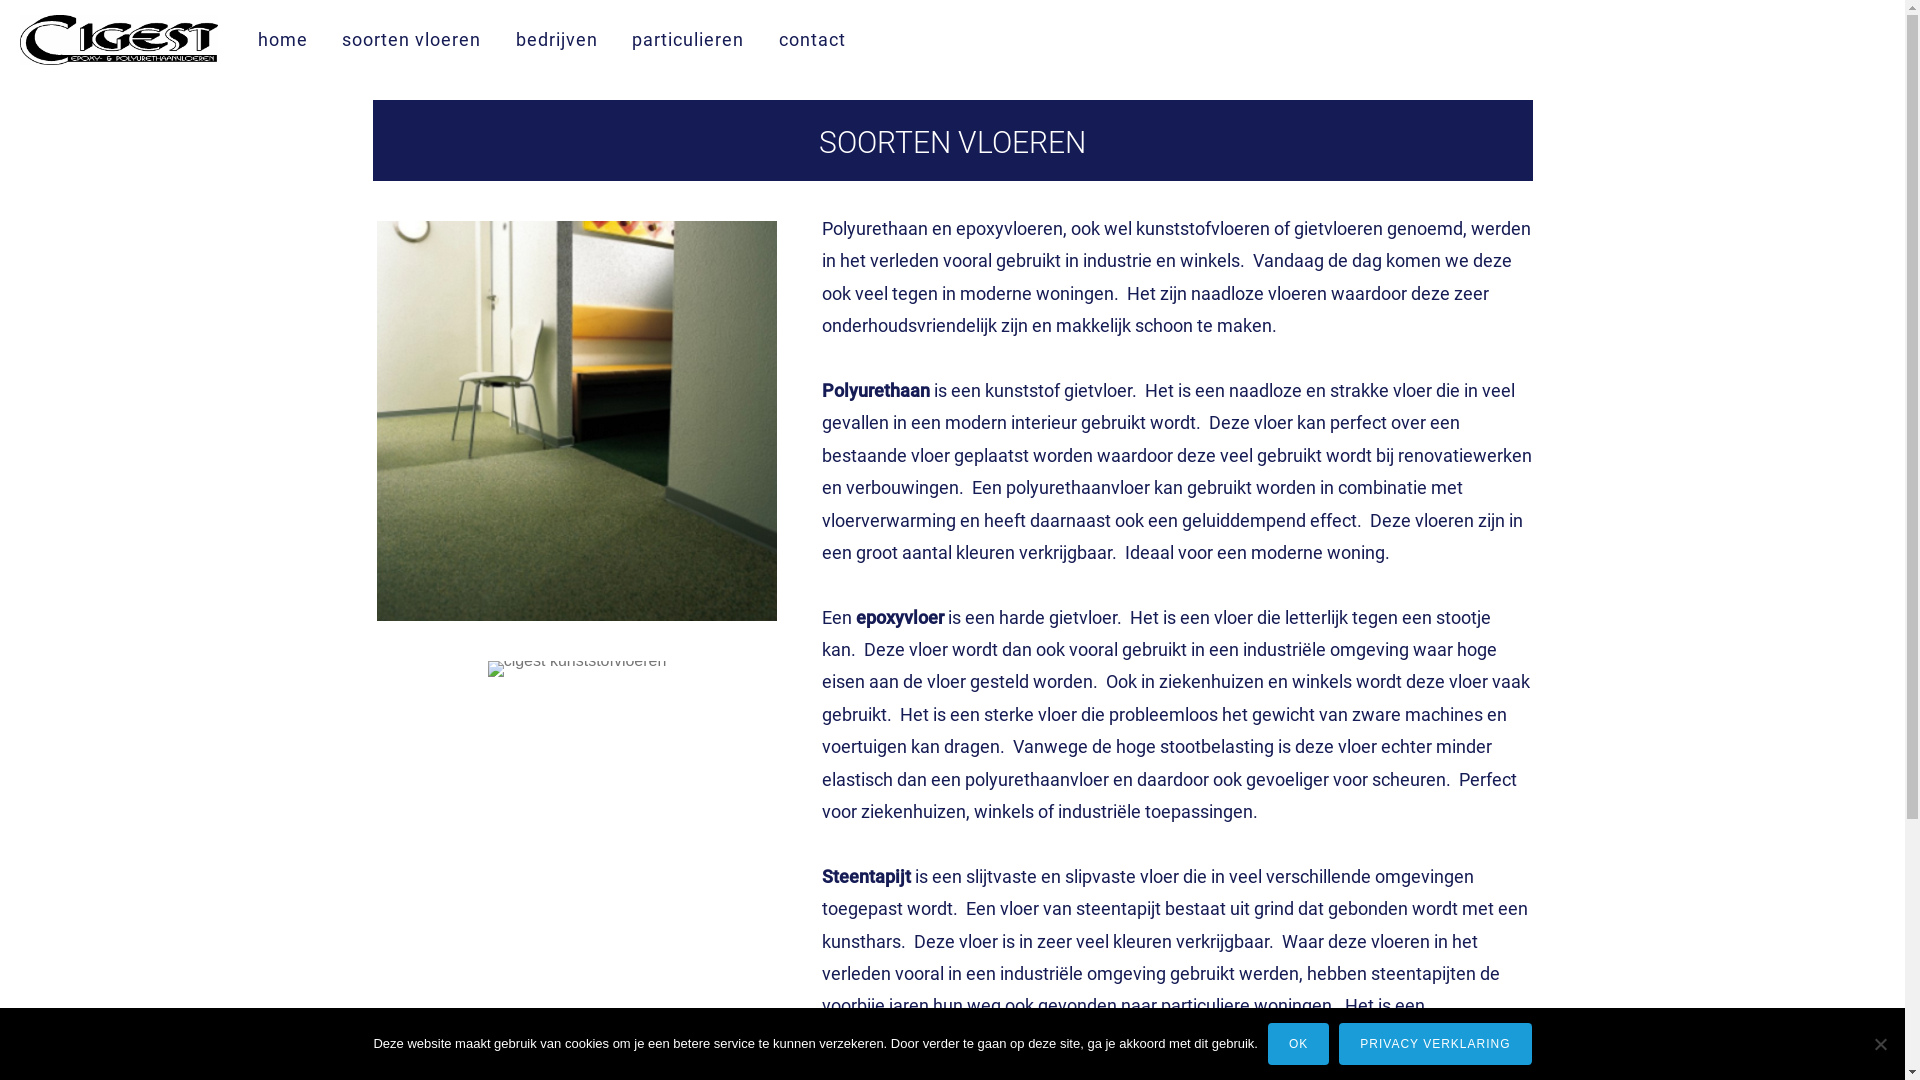 The height and width of the screenshot is (1080, 1920). Describe the element at coordinates (578, 669) in the screenshot. I see `cigest kunststofvloeren` at that location.